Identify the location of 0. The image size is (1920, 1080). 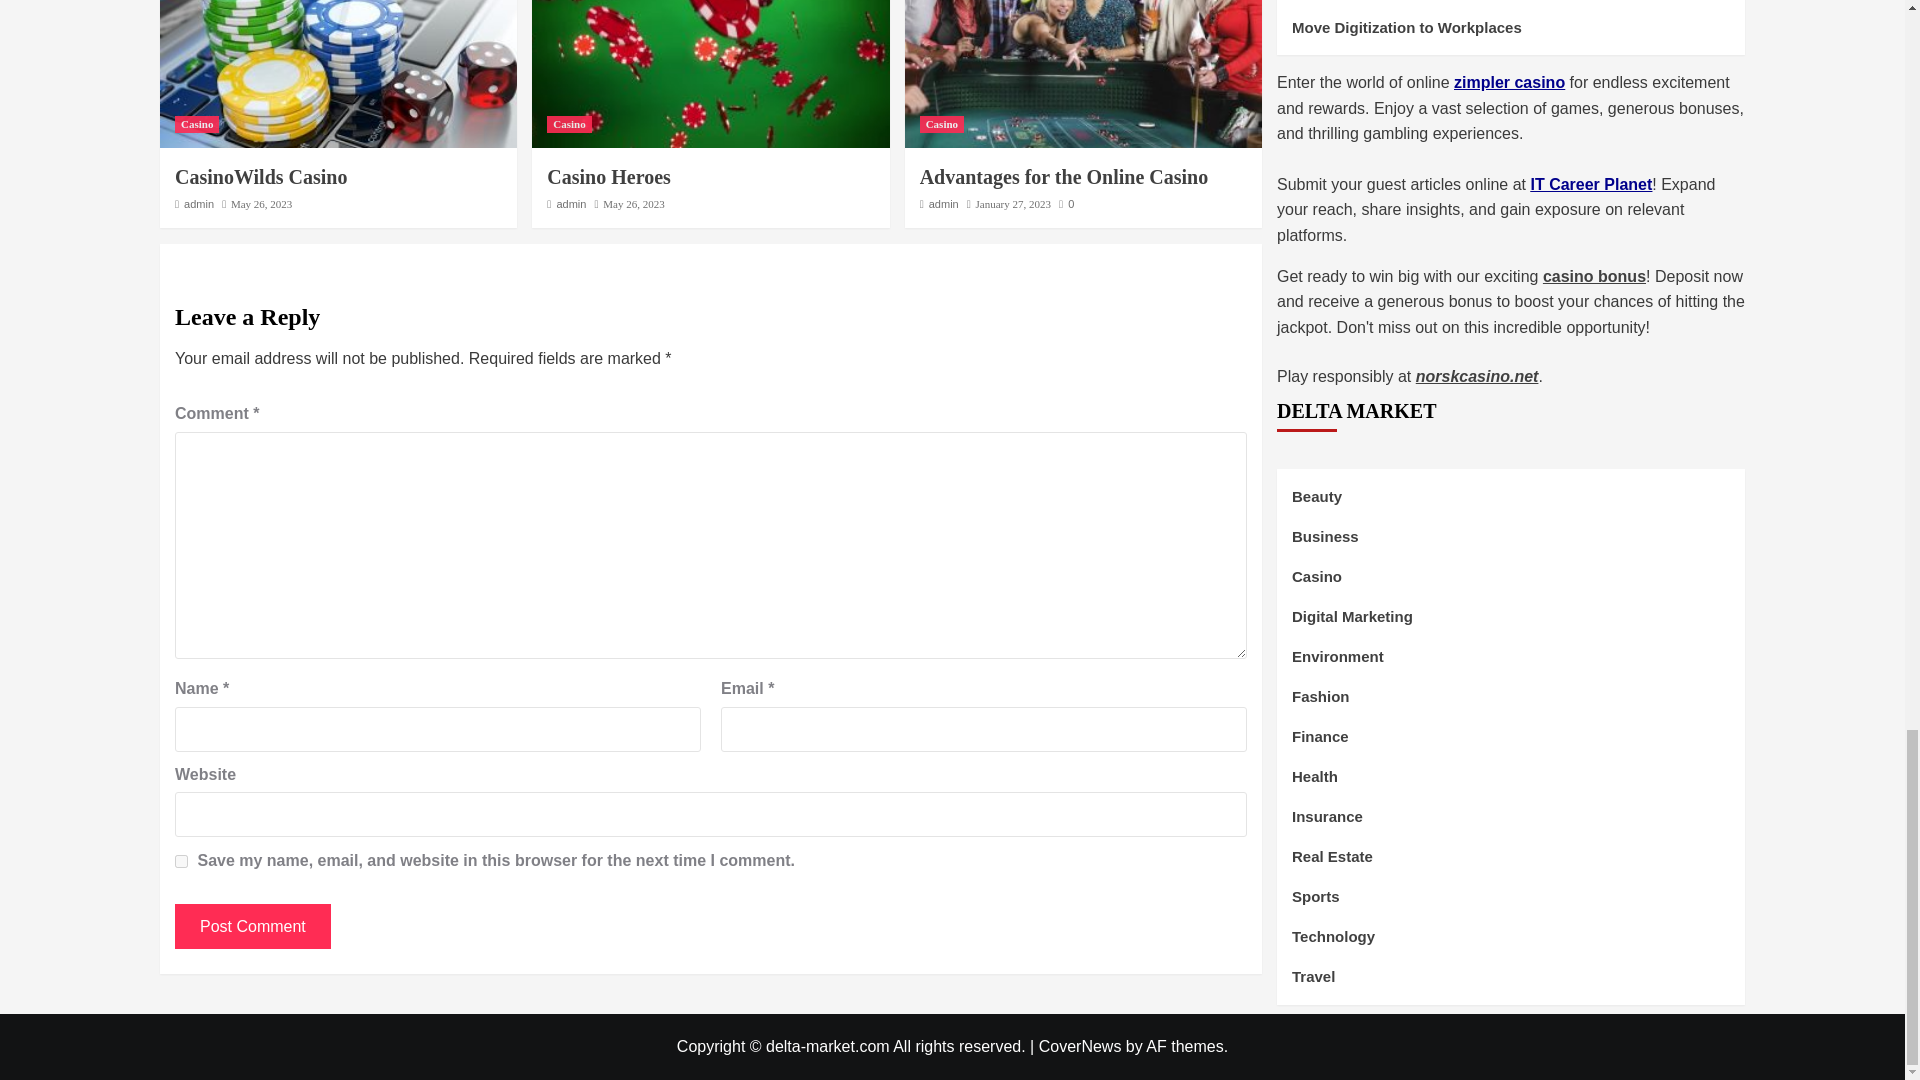
(1066, 203).